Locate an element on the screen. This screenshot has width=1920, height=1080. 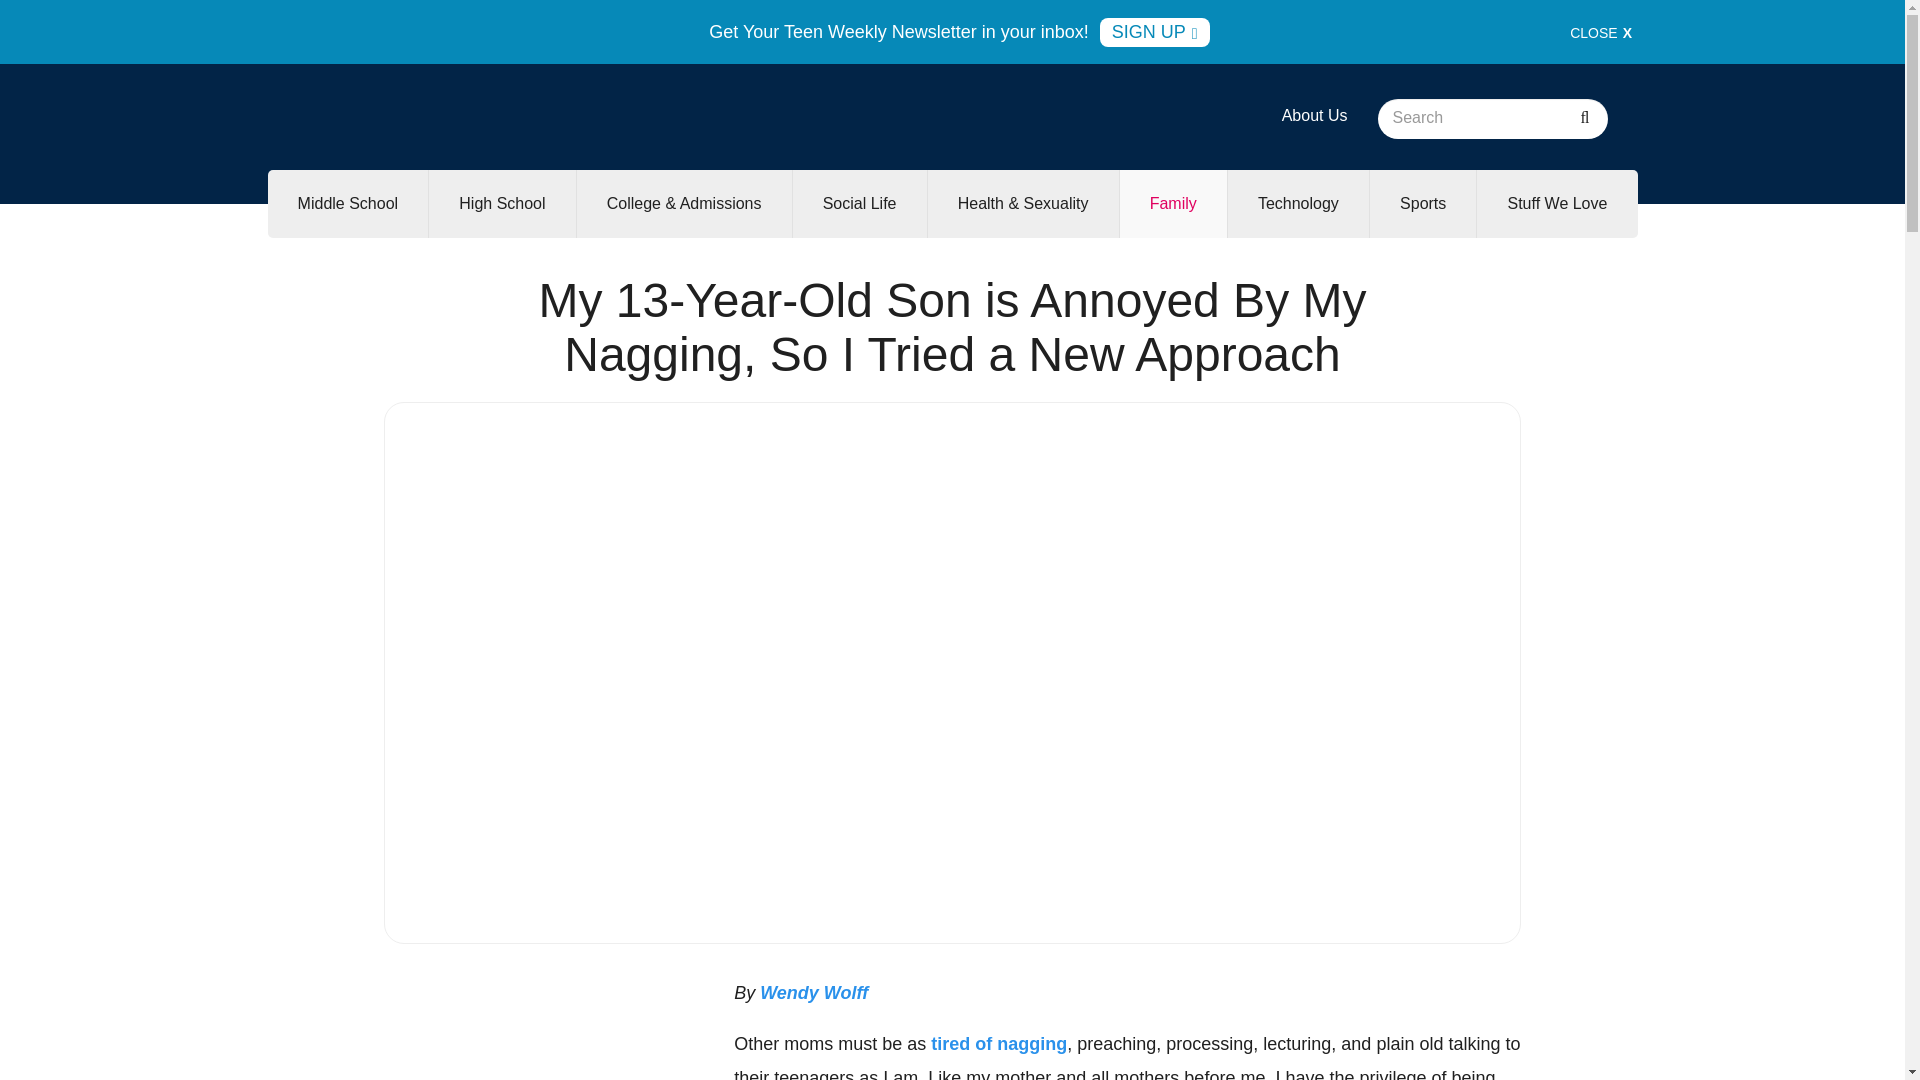
Middle School is located at coordinates (348, 203).